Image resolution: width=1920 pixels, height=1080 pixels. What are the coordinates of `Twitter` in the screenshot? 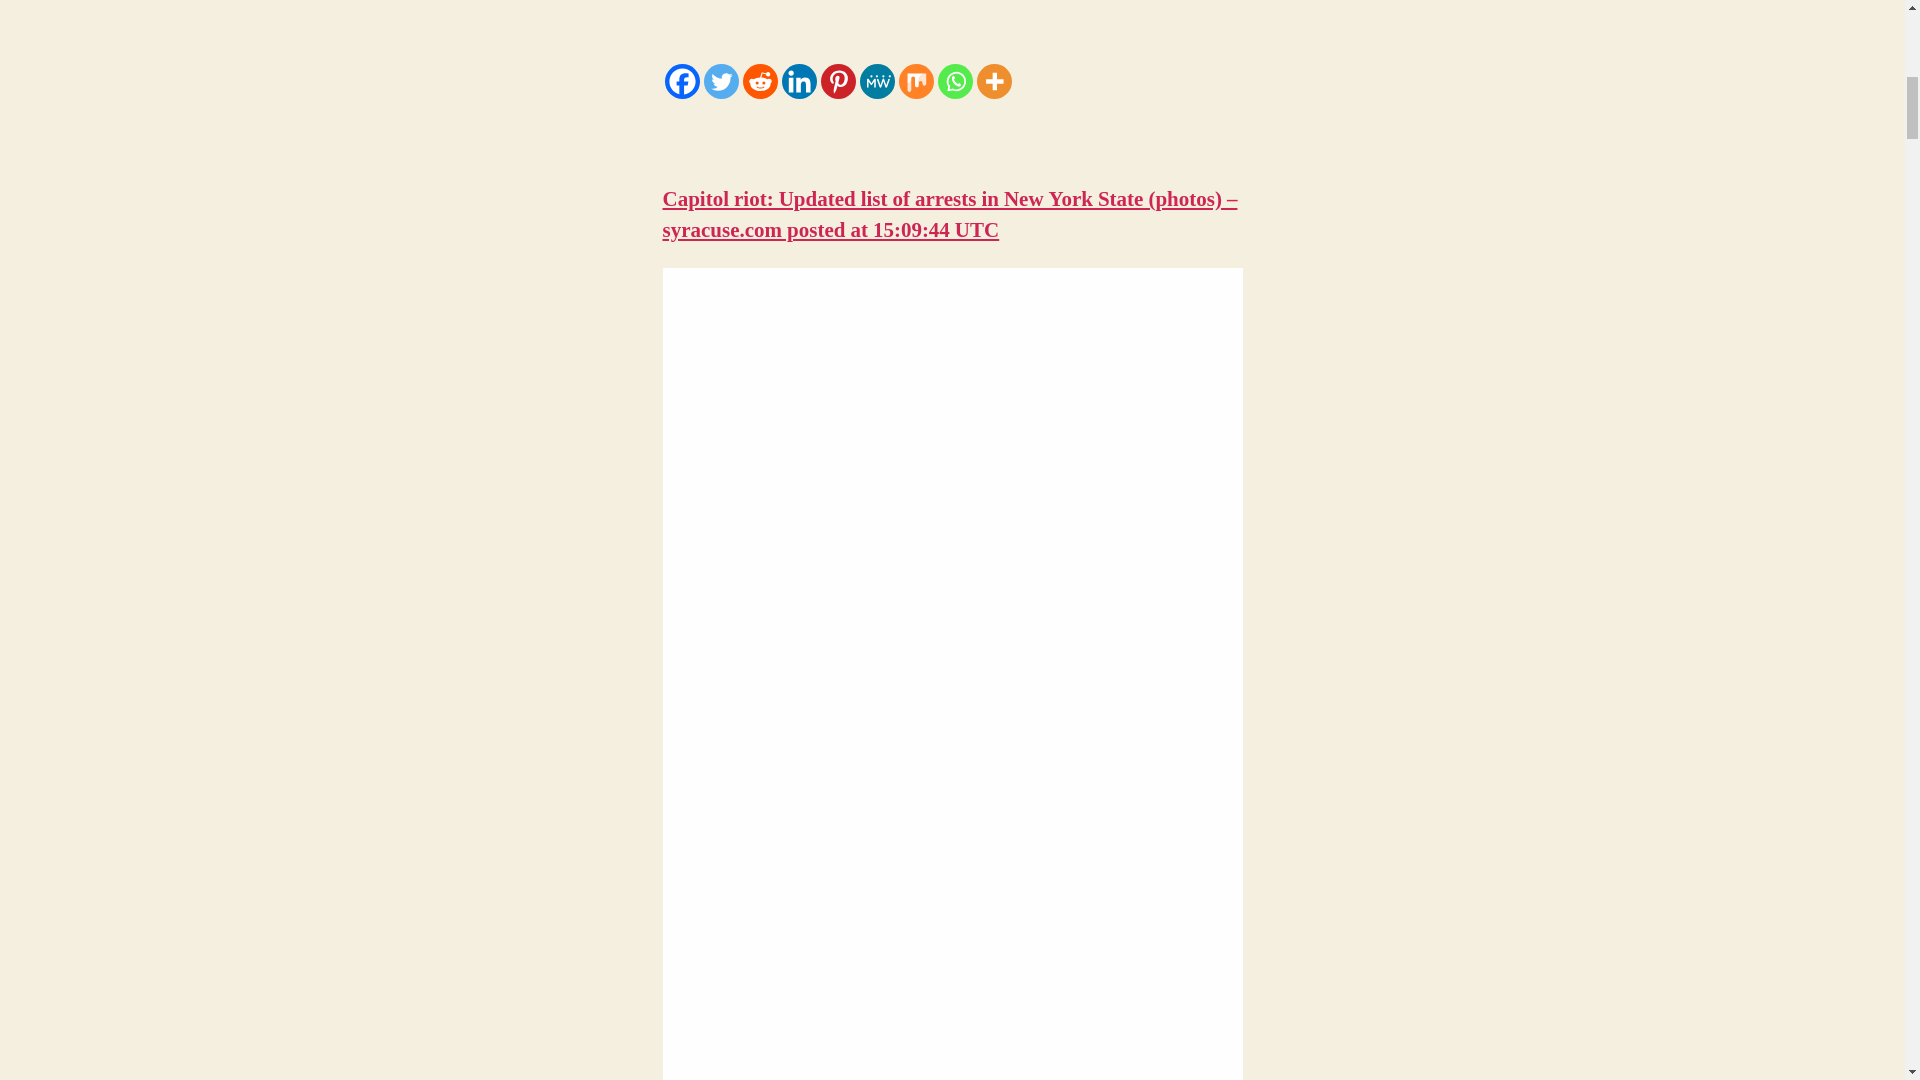 It's located at (722, 81).